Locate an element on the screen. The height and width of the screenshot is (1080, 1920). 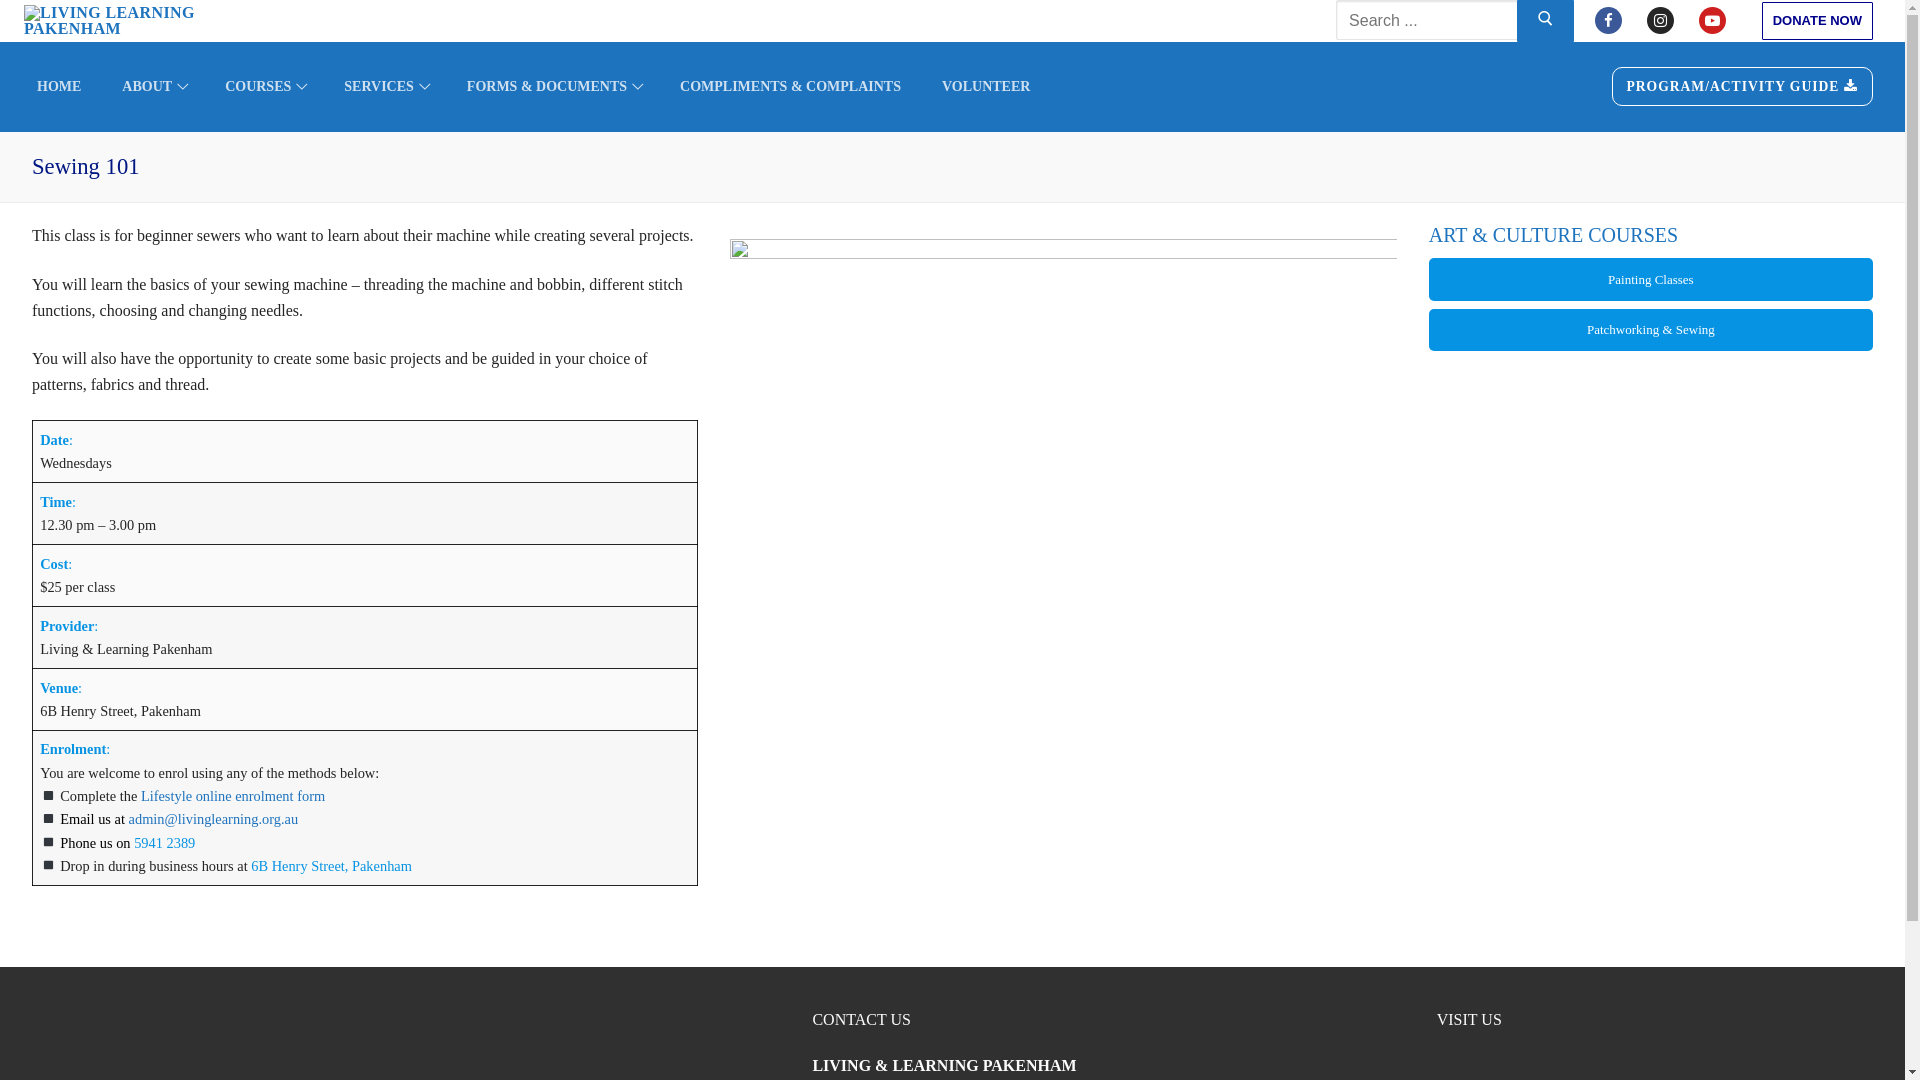
Instagram is located at coordinates (1660, 20).